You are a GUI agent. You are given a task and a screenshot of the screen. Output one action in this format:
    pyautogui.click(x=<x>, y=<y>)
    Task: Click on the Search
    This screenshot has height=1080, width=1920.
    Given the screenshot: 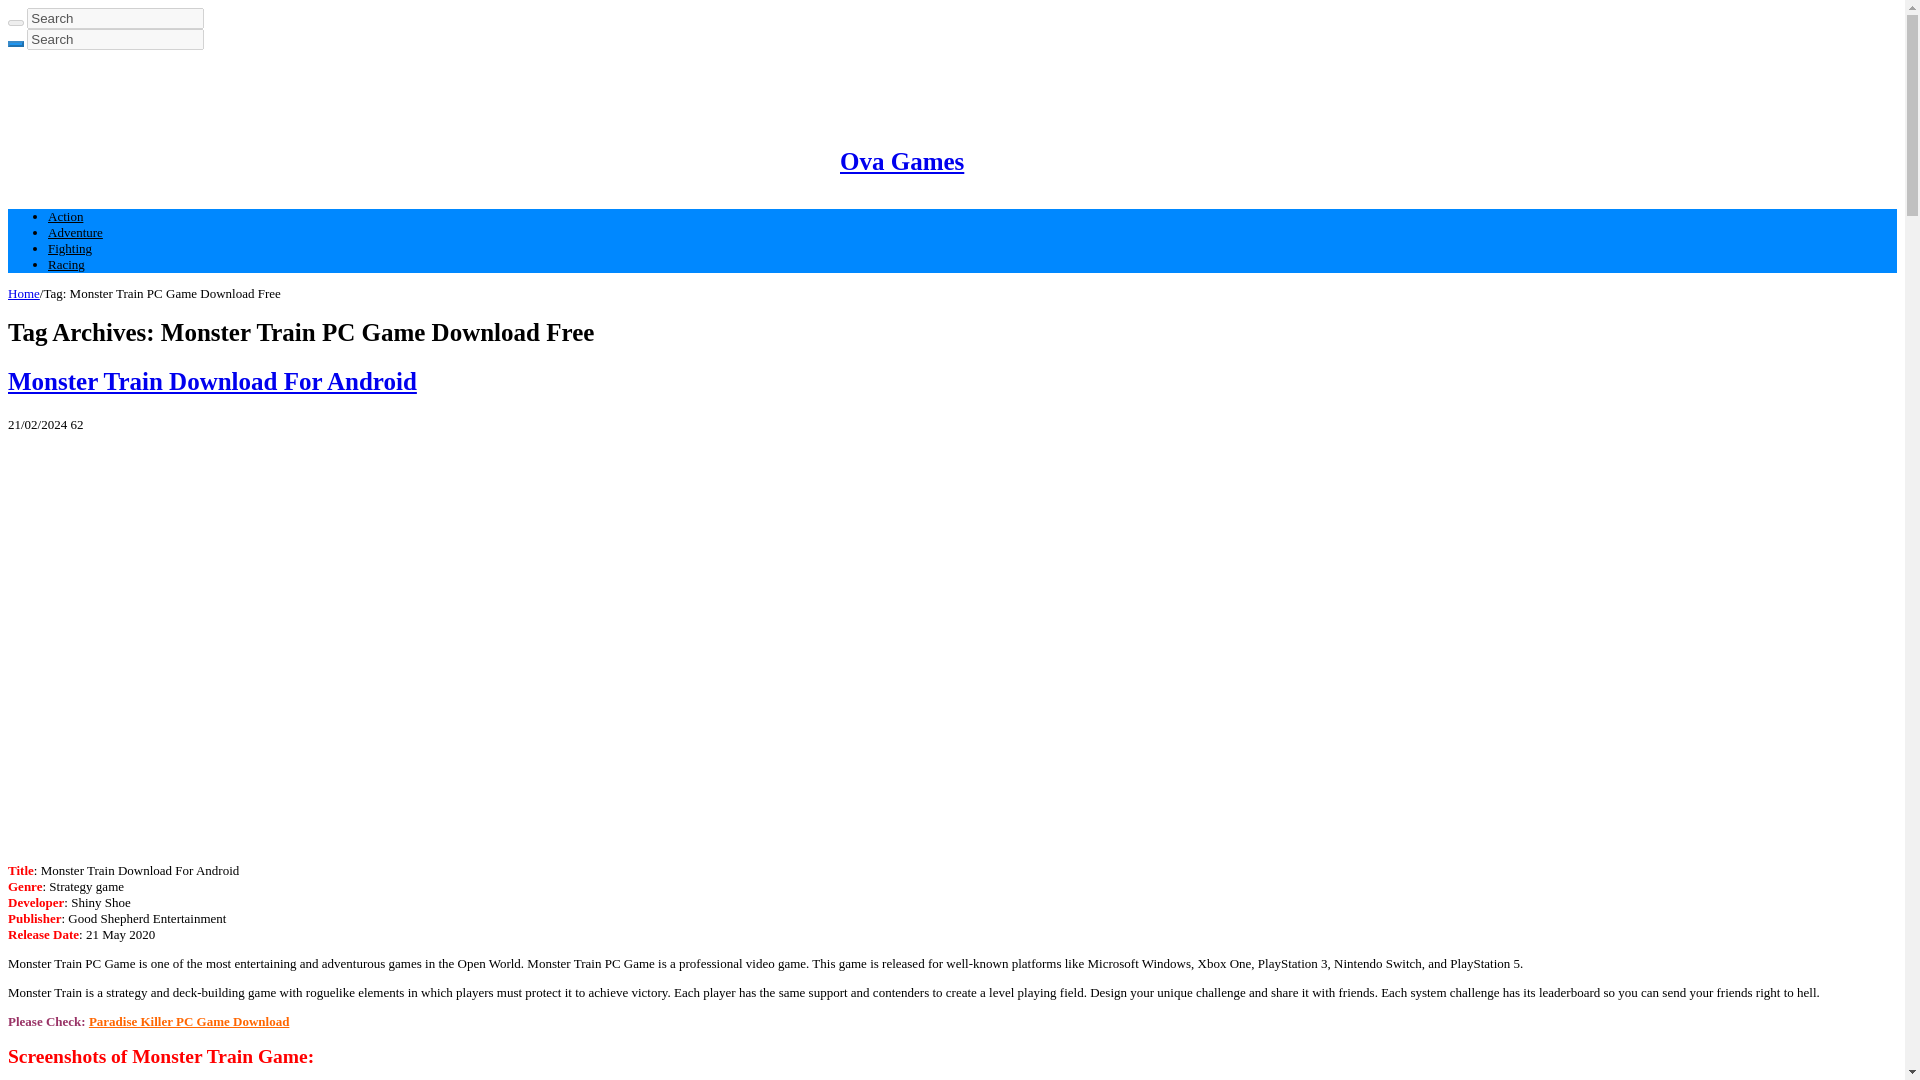 What is the action you would take?
    pyautogui.click(x=15, y=22)
    